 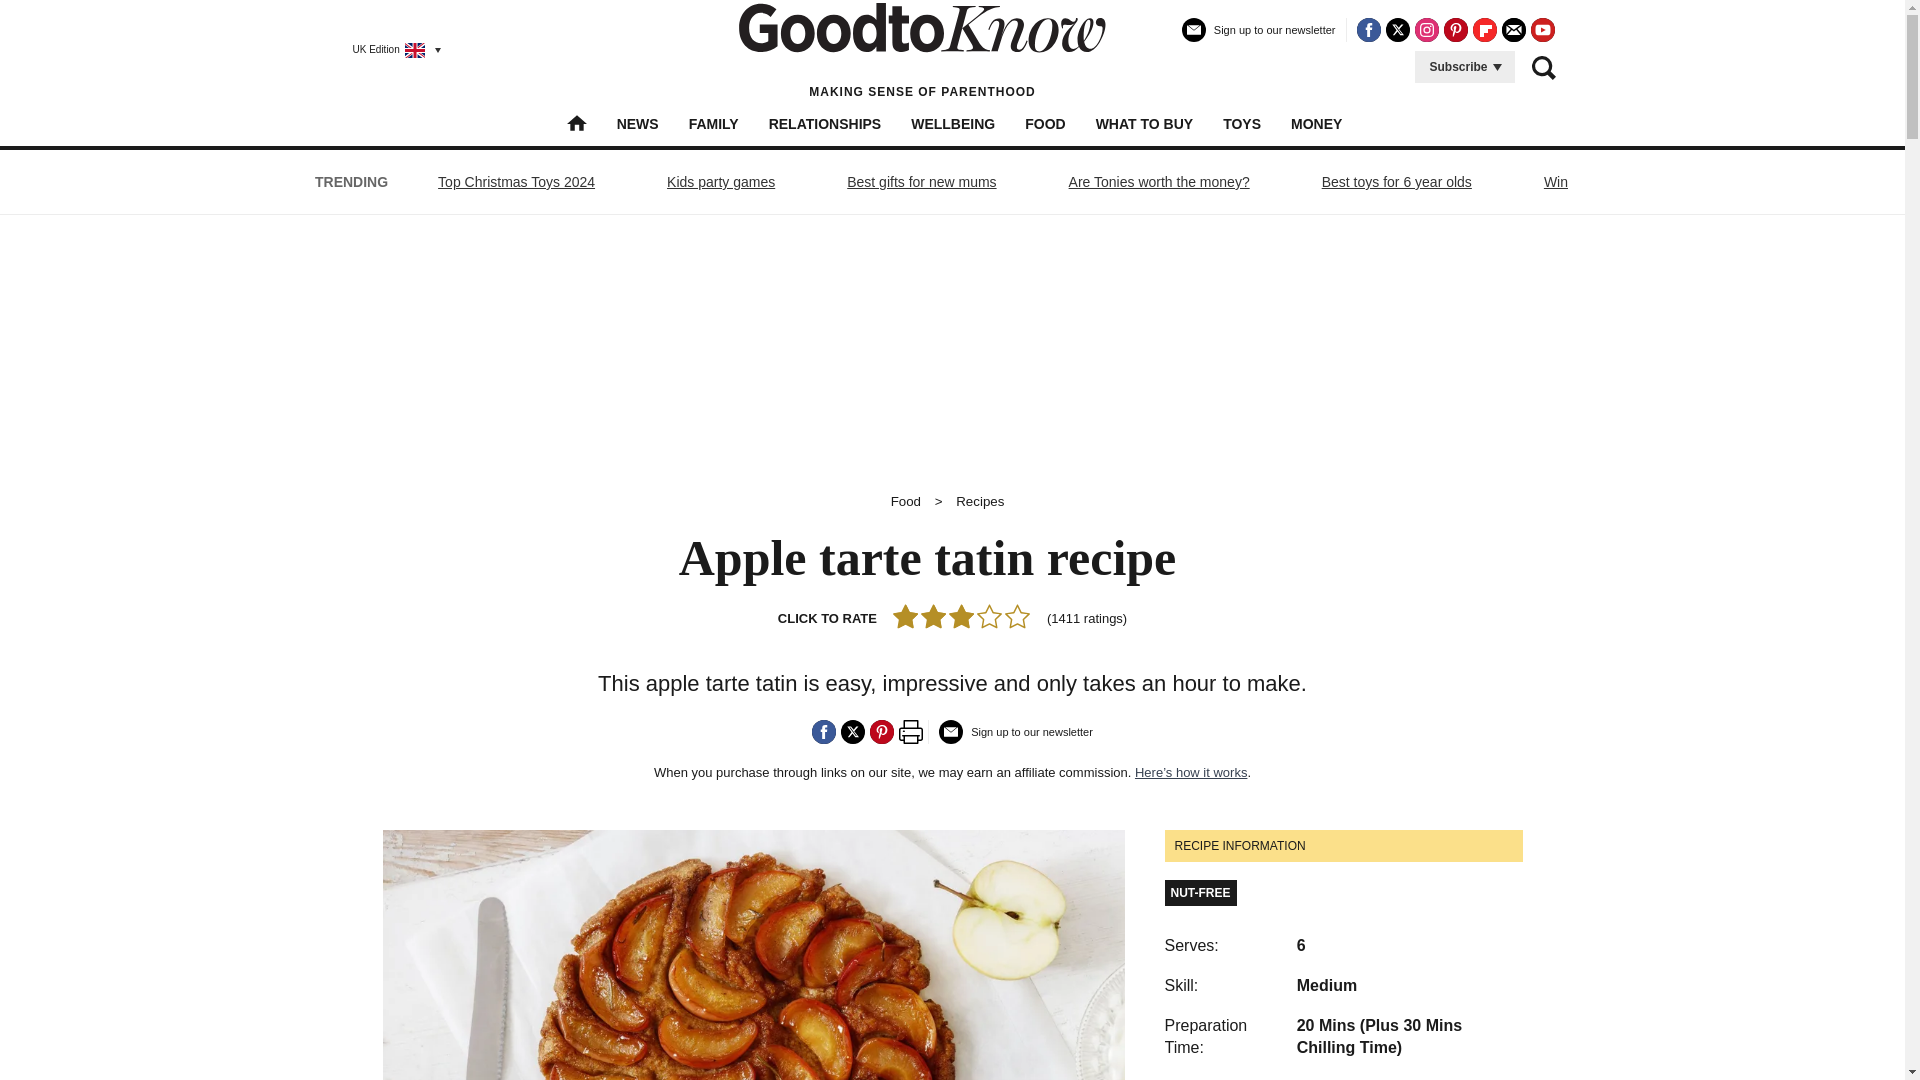 What do you see at coordinates (825, 123) in the screenshot?
I see `RELATIONSHIPS` at bounding box center [825, 123].